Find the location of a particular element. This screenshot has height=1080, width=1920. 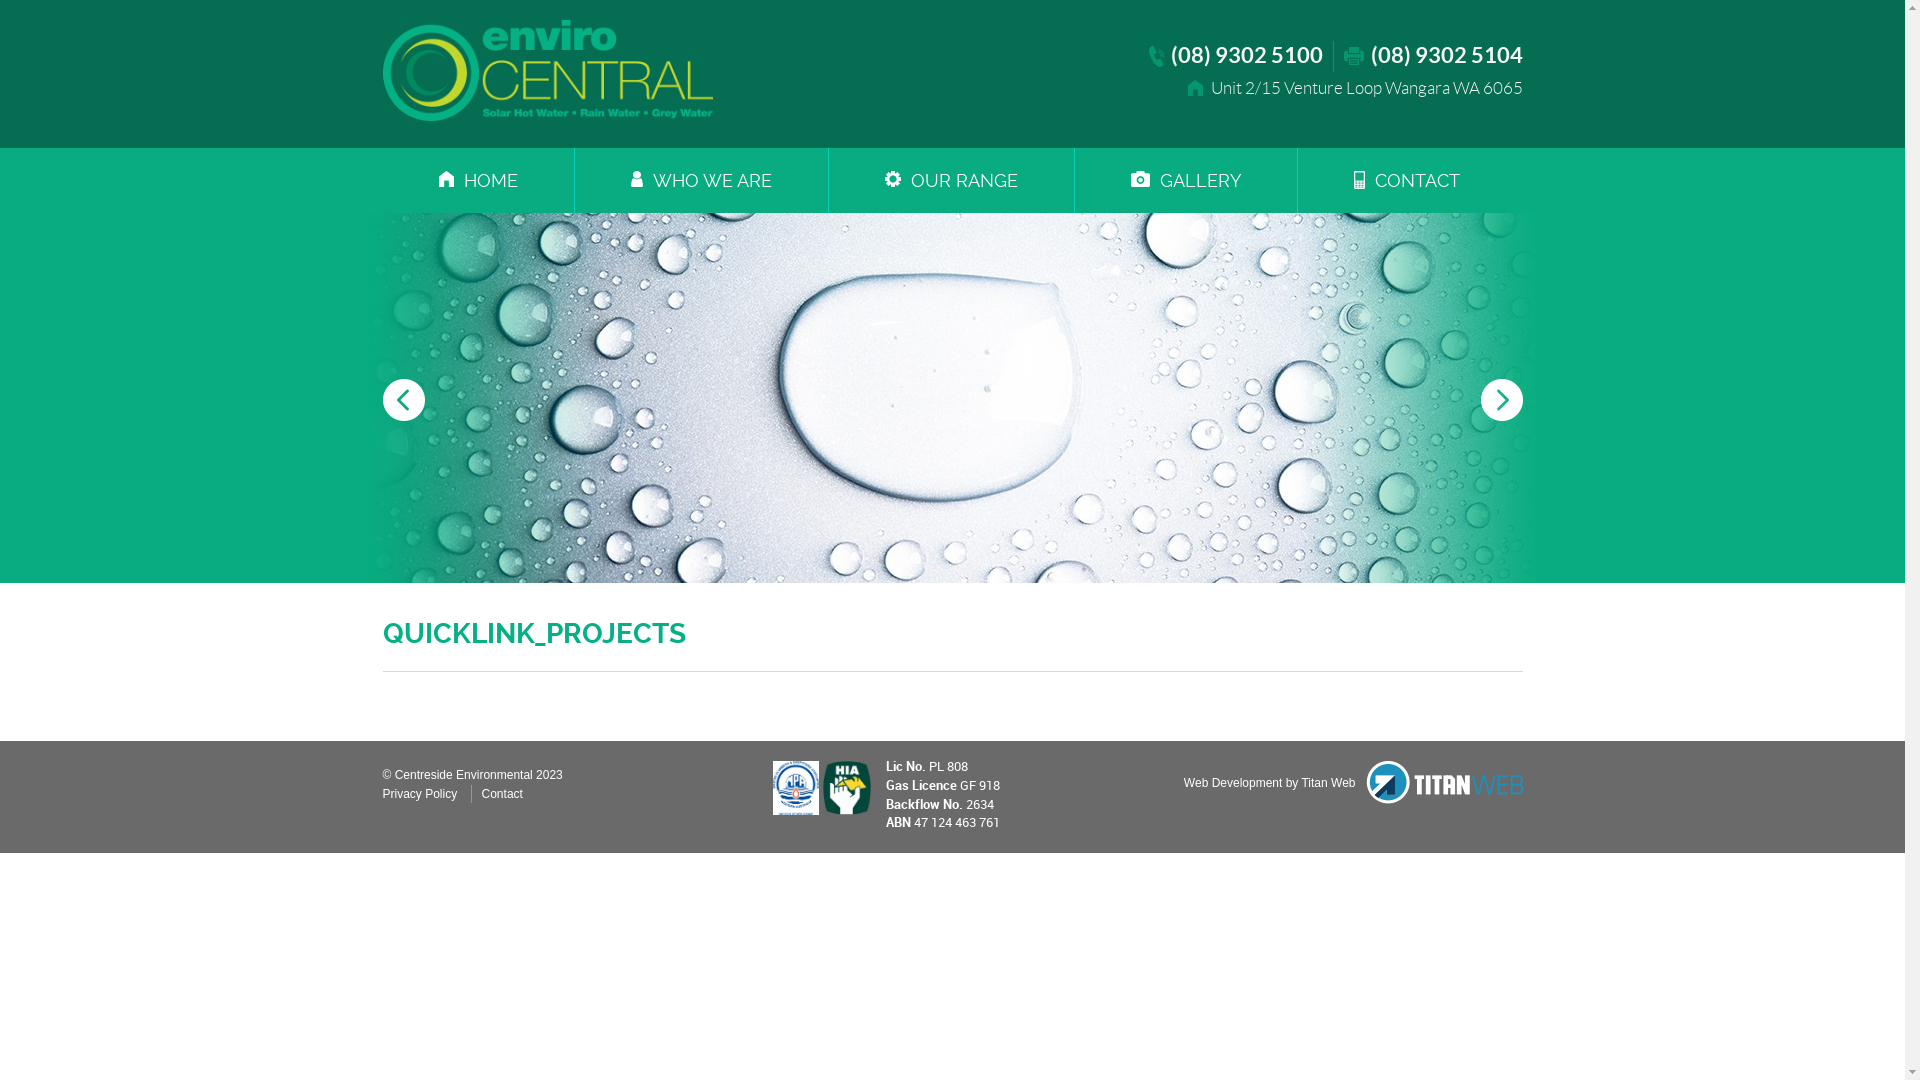

GALLERY is located at coordinates (1185, 180).